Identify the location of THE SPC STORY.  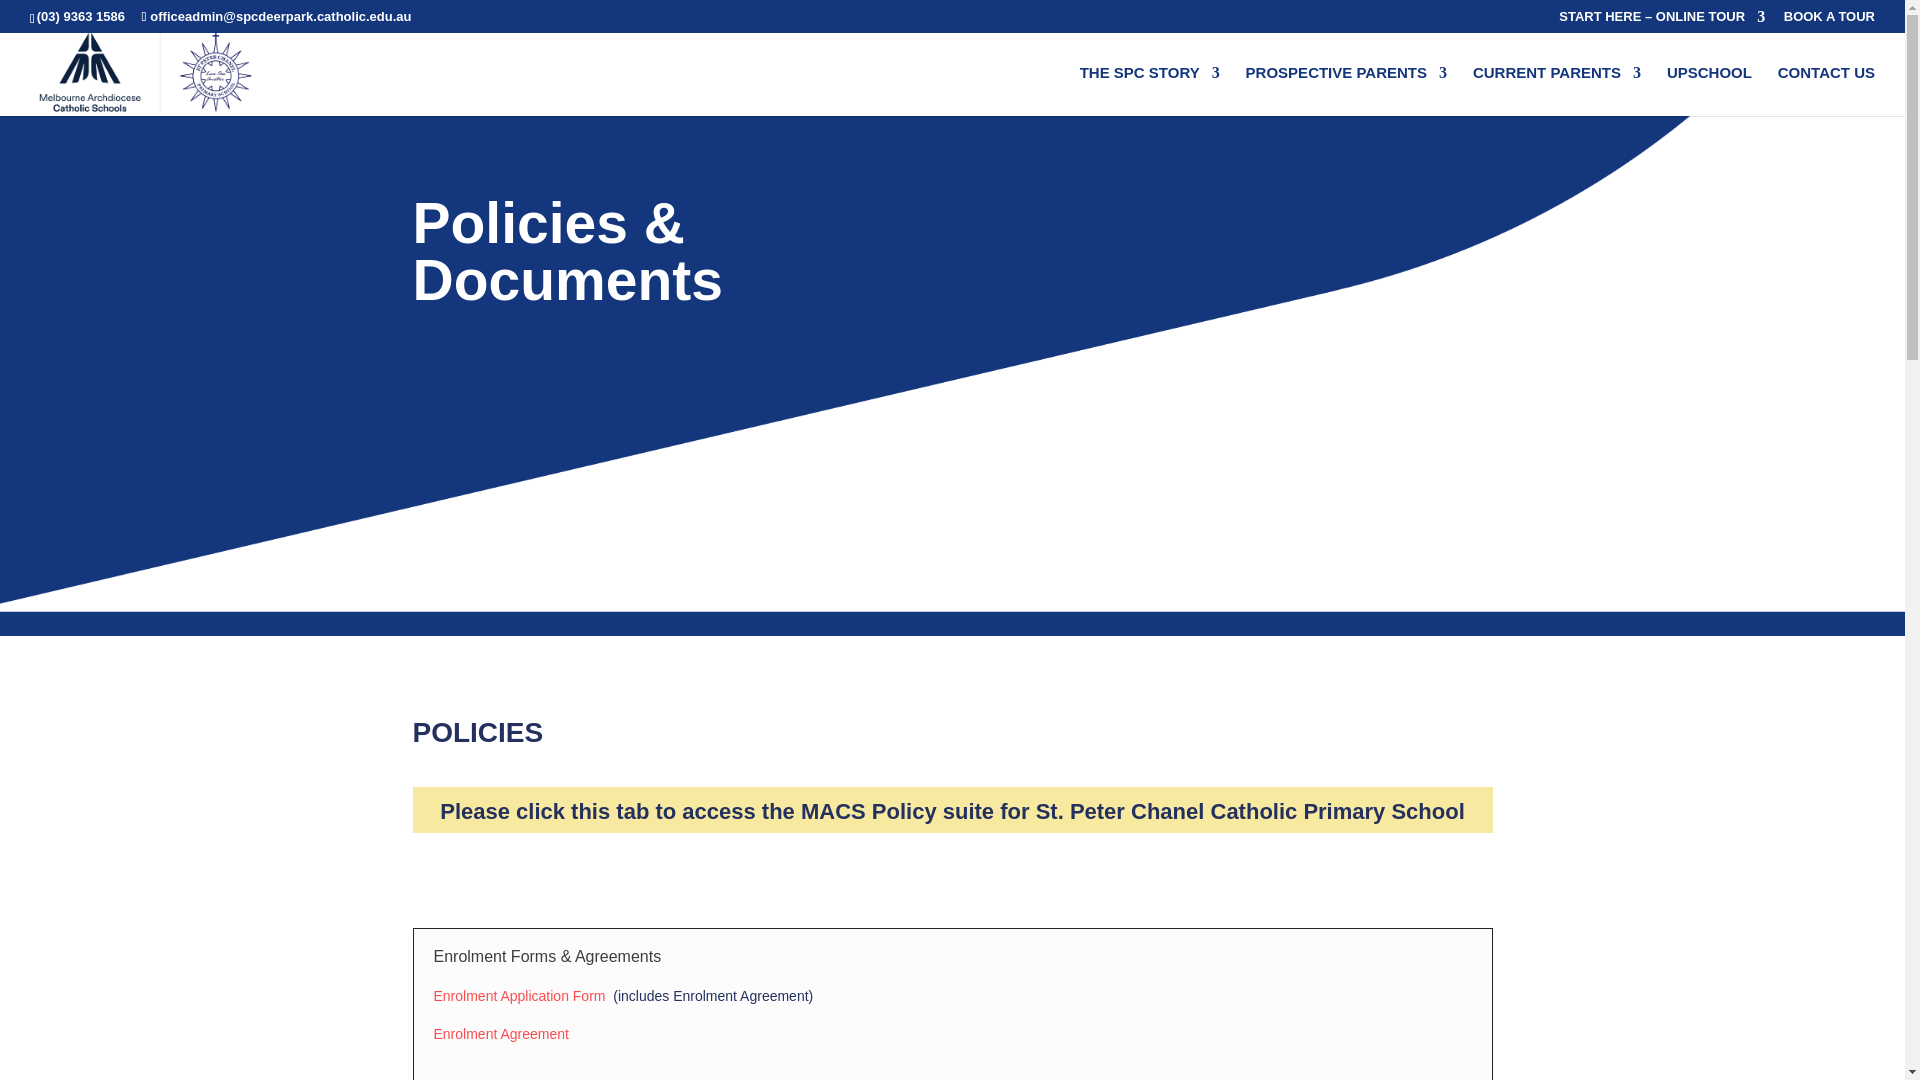
(1149, 90).